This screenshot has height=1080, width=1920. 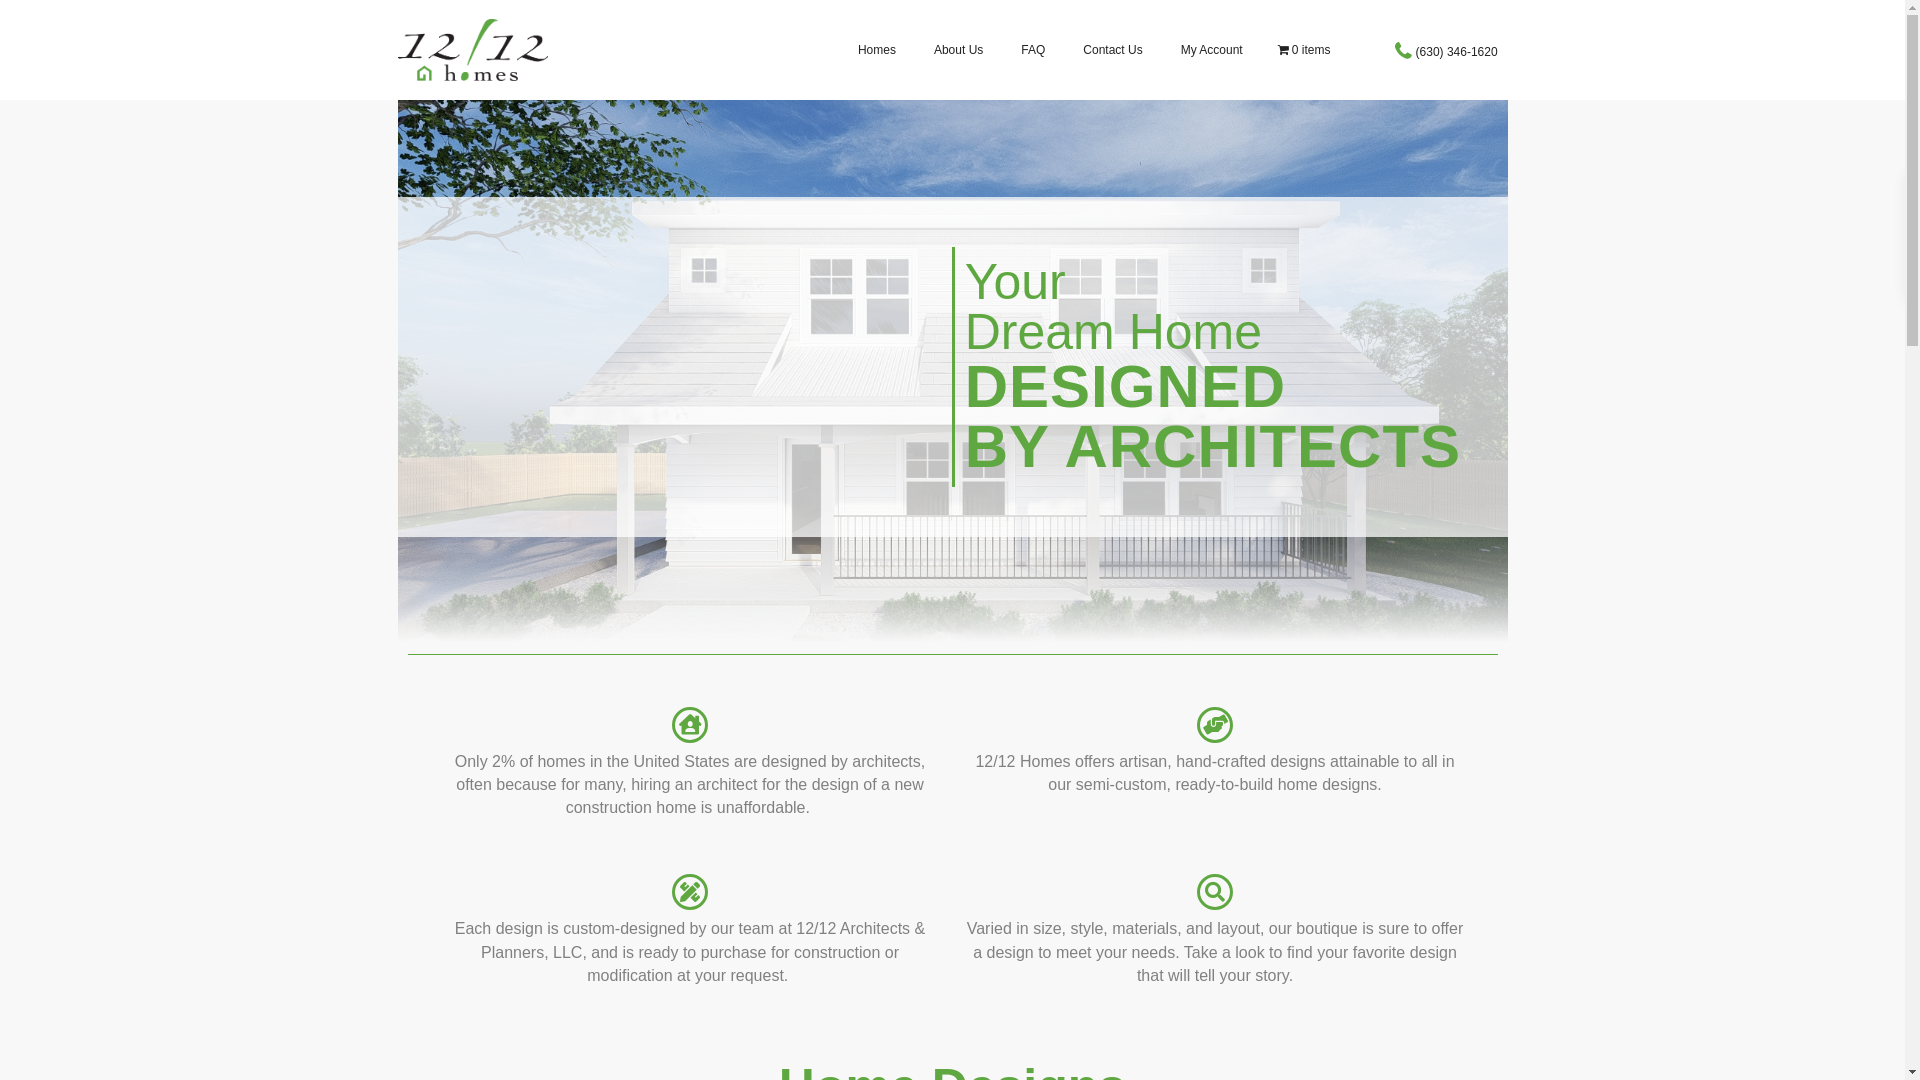 I want to click on 0 items, so click(x=1304, y=50).